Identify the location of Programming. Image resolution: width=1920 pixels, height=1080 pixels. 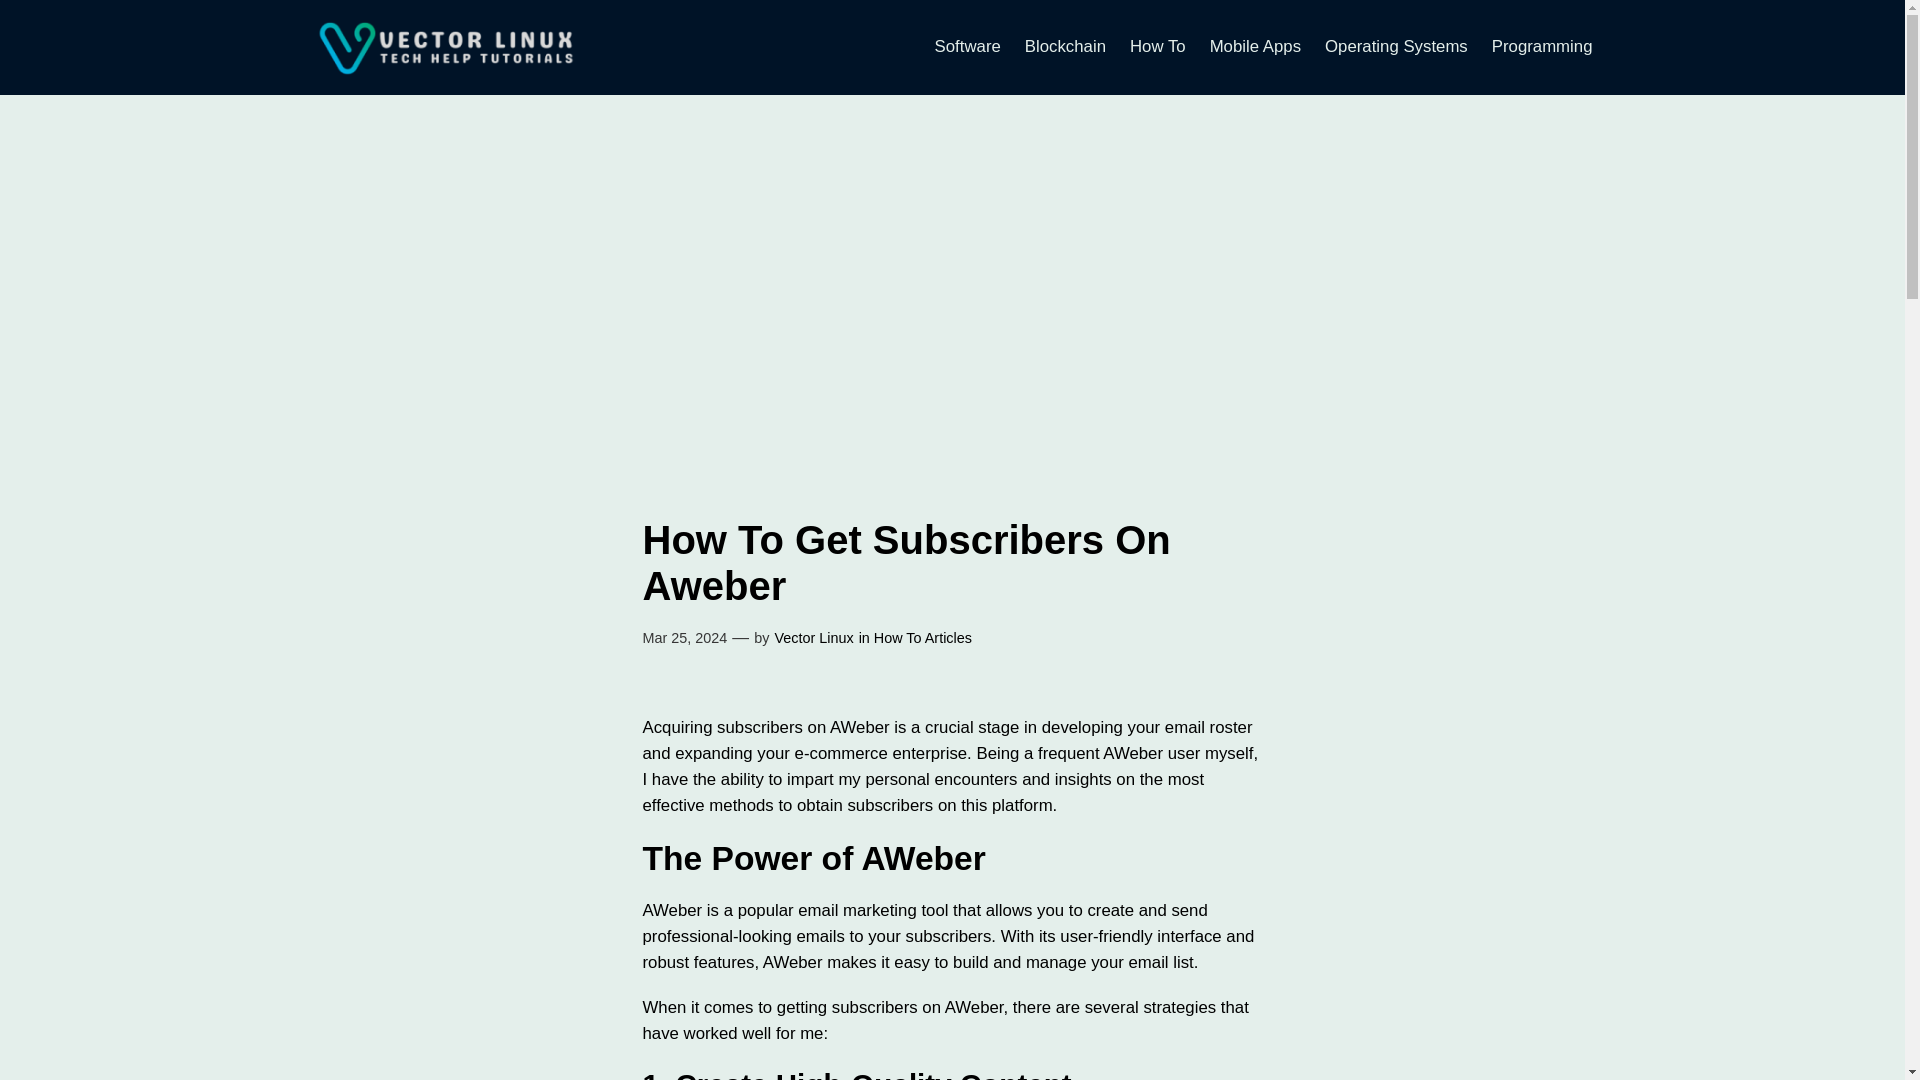
(1542, 46).